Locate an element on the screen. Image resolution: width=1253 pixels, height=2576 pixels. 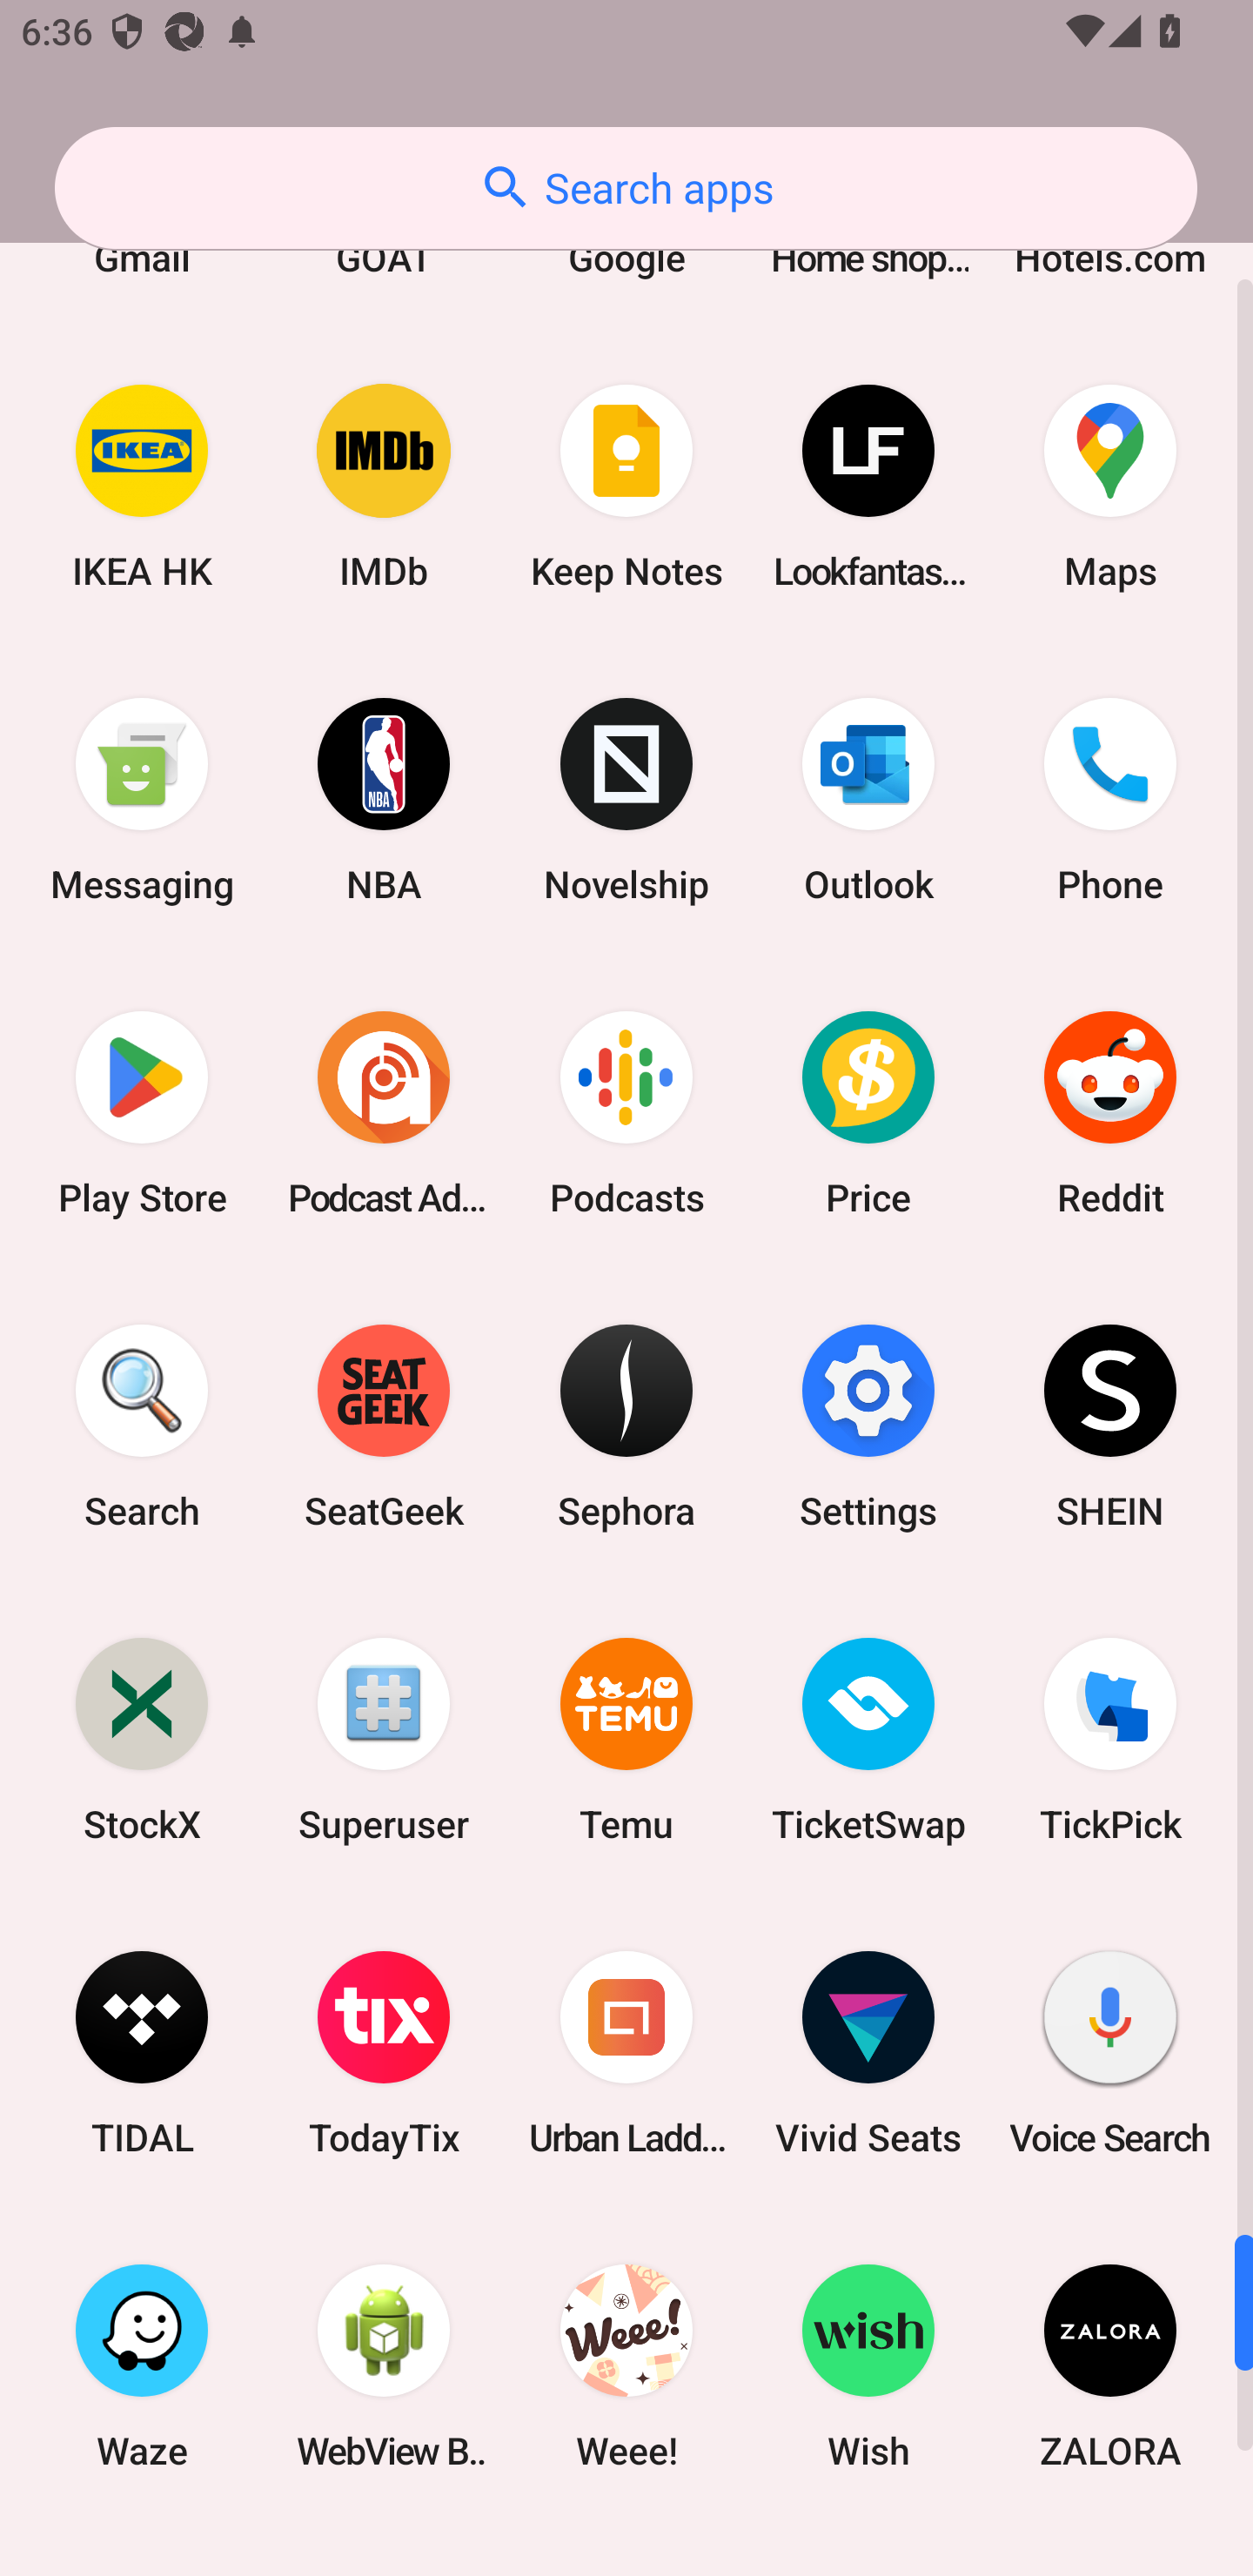
Superuser is located at coordinates (384, 1740).